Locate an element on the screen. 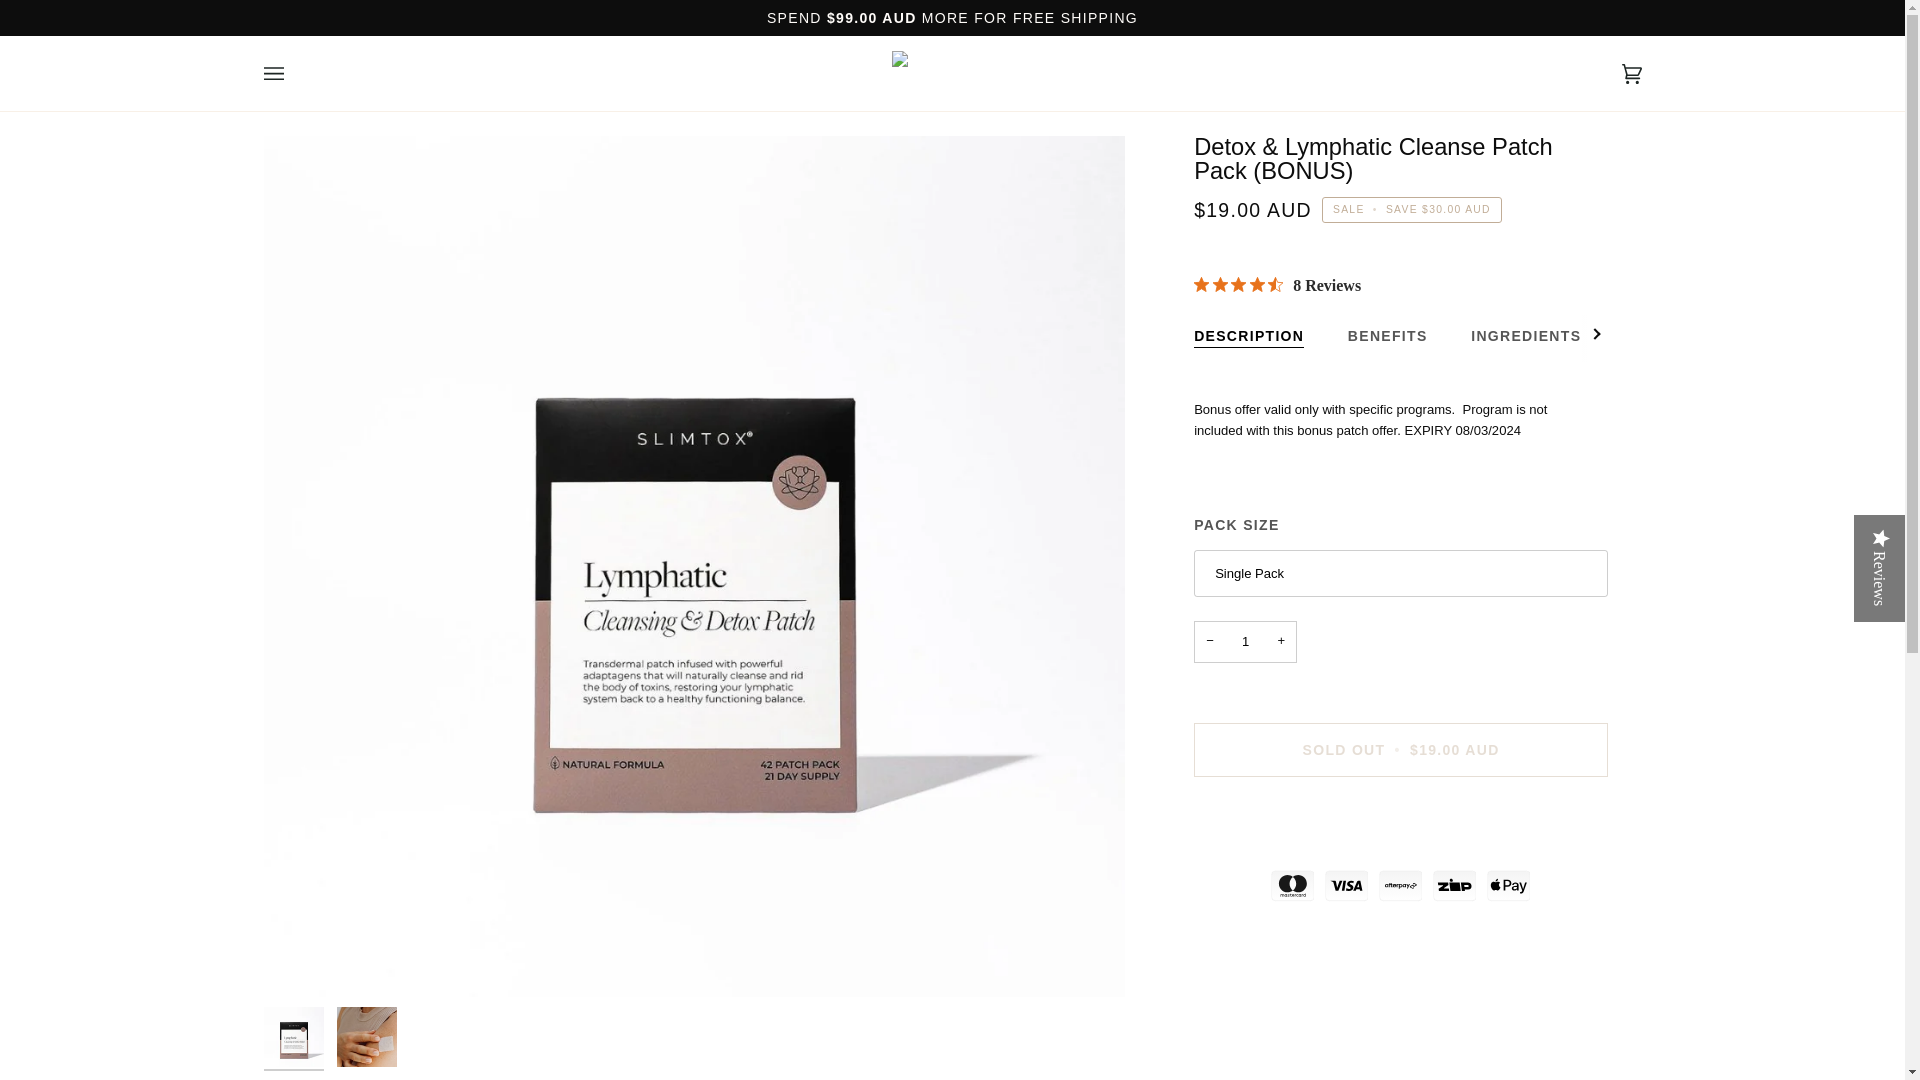  1 is located at coordinates (1246, 642).